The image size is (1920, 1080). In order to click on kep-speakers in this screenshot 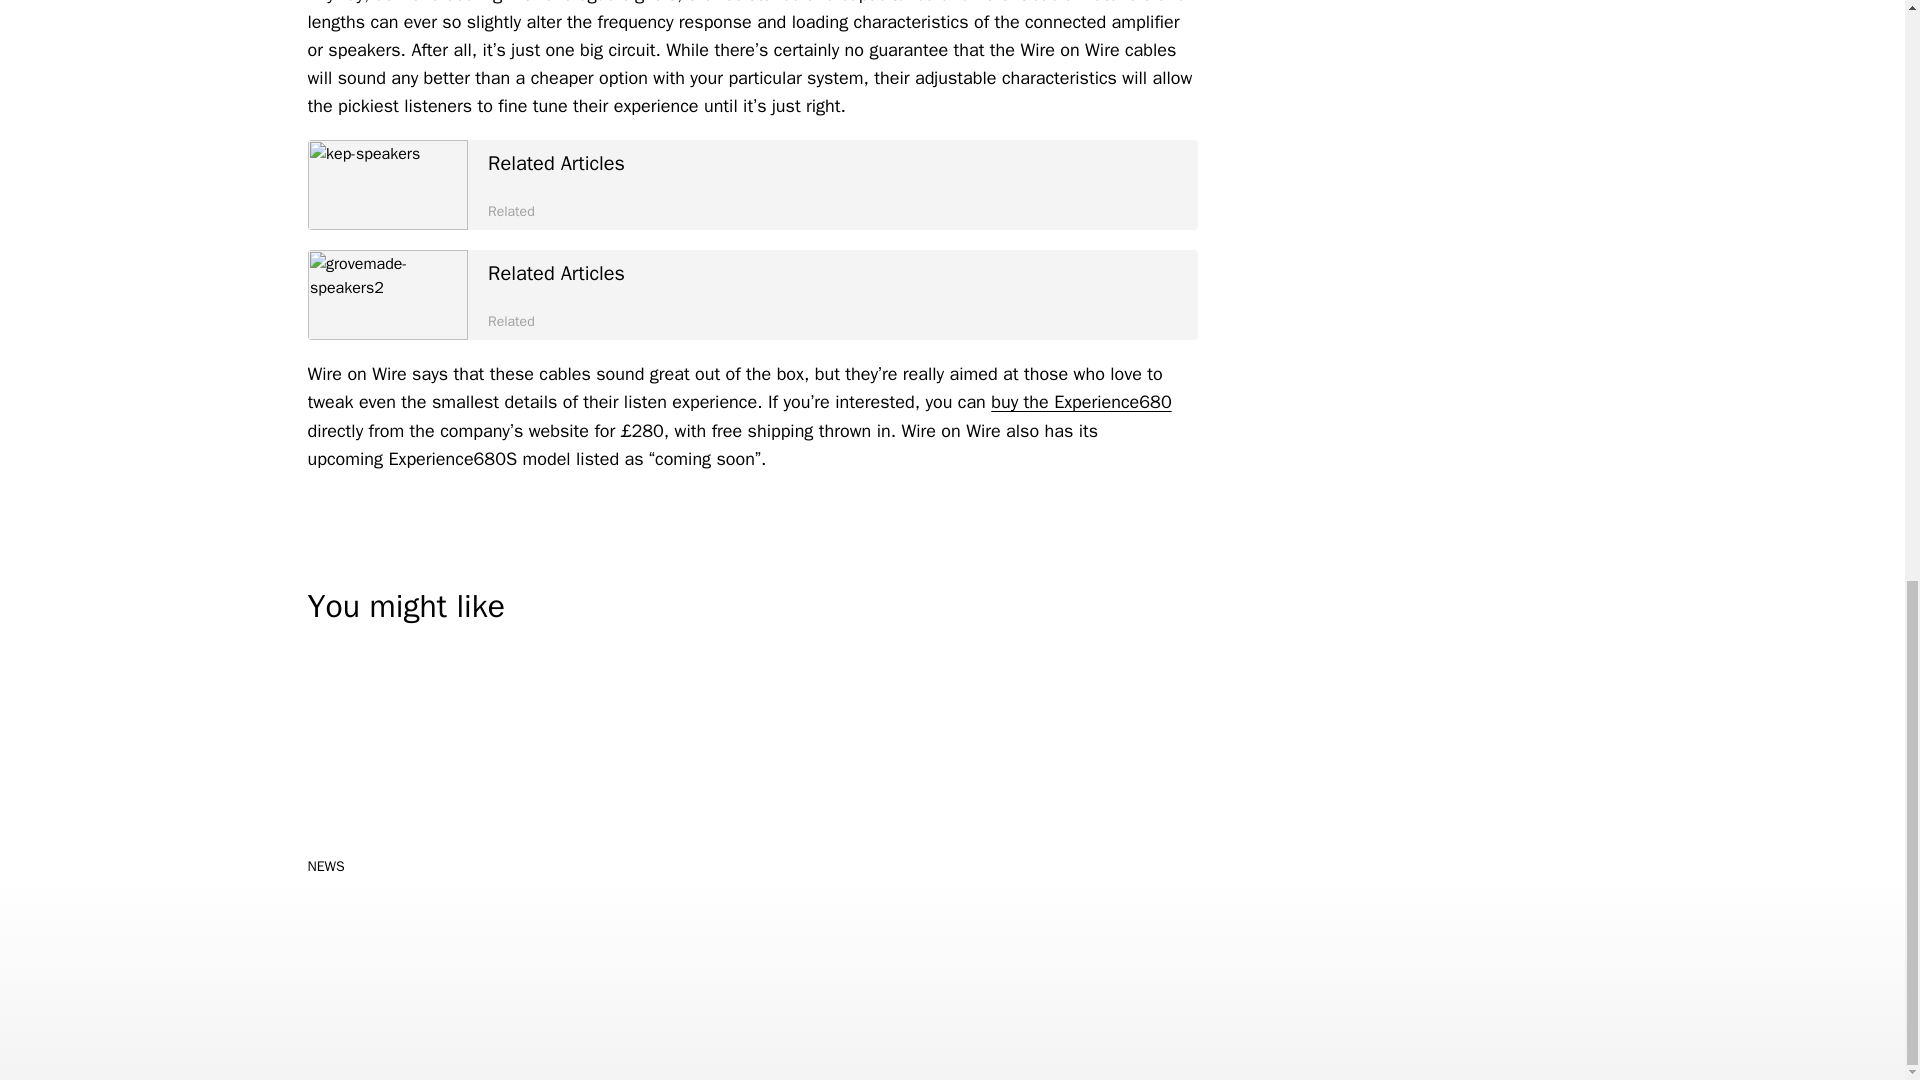, I will do `click(388, 185)`.